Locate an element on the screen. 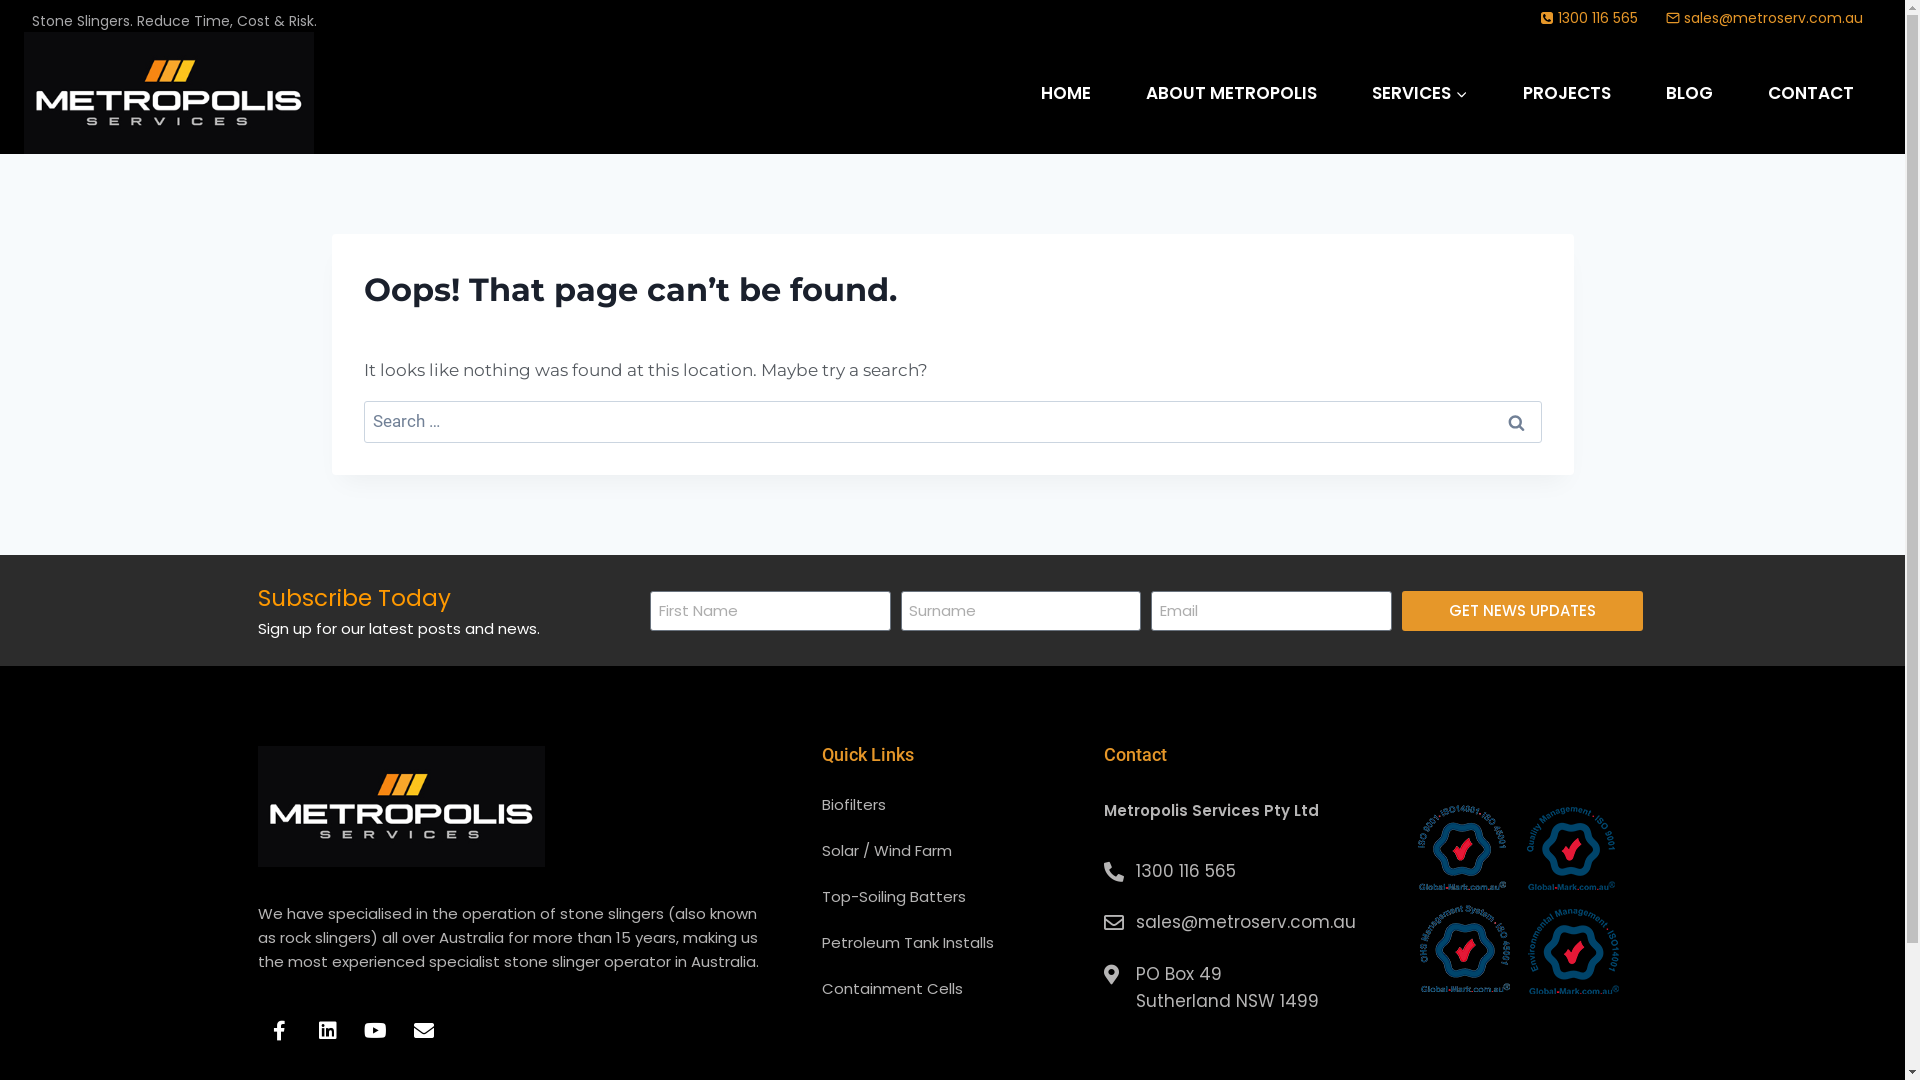 This screenshot has width=1920, height=1080. PROJECTS is located at coordinates (1566, 94).